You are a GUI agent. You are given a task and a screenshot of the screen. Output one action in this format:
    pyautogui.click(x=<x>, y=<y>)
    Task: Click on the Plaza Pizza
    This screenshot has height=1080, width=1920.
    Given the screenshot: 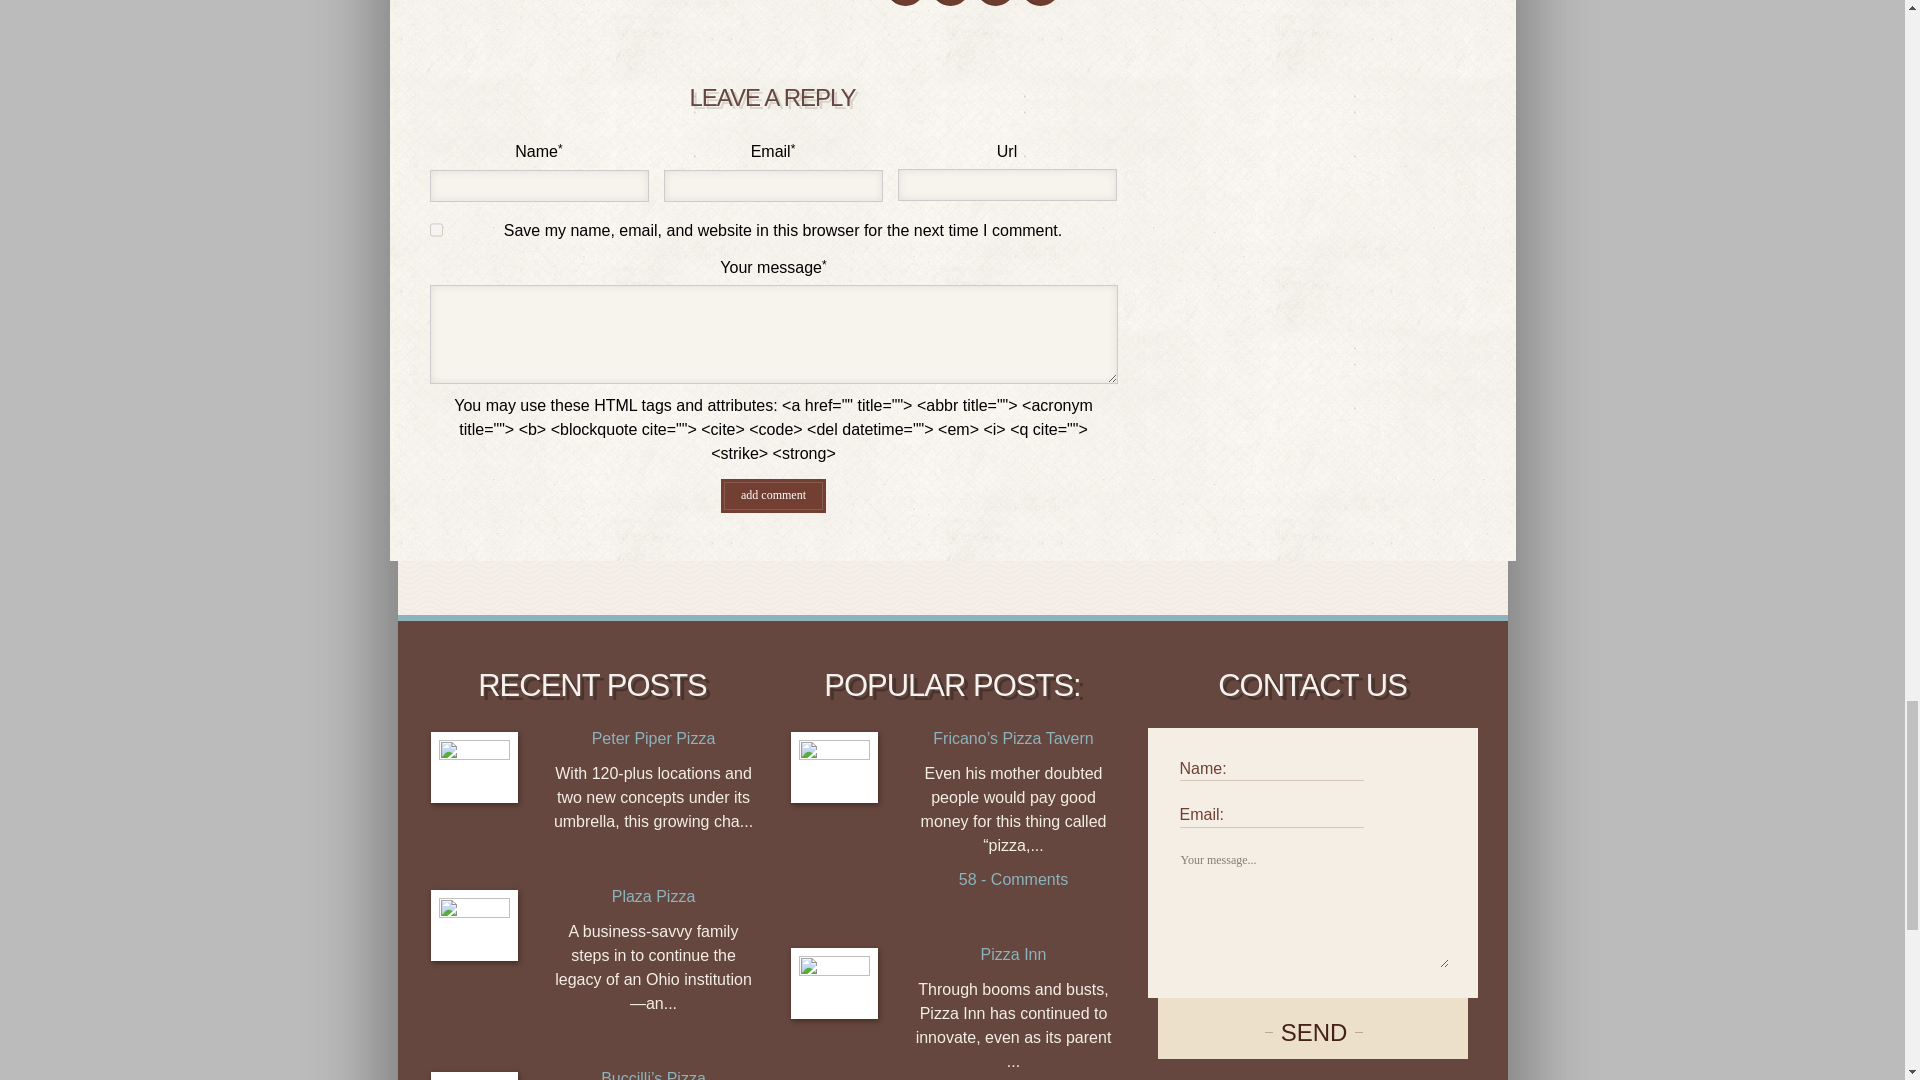 What is the action you would take?
    pyautogui.click(x=654, y=896)
    